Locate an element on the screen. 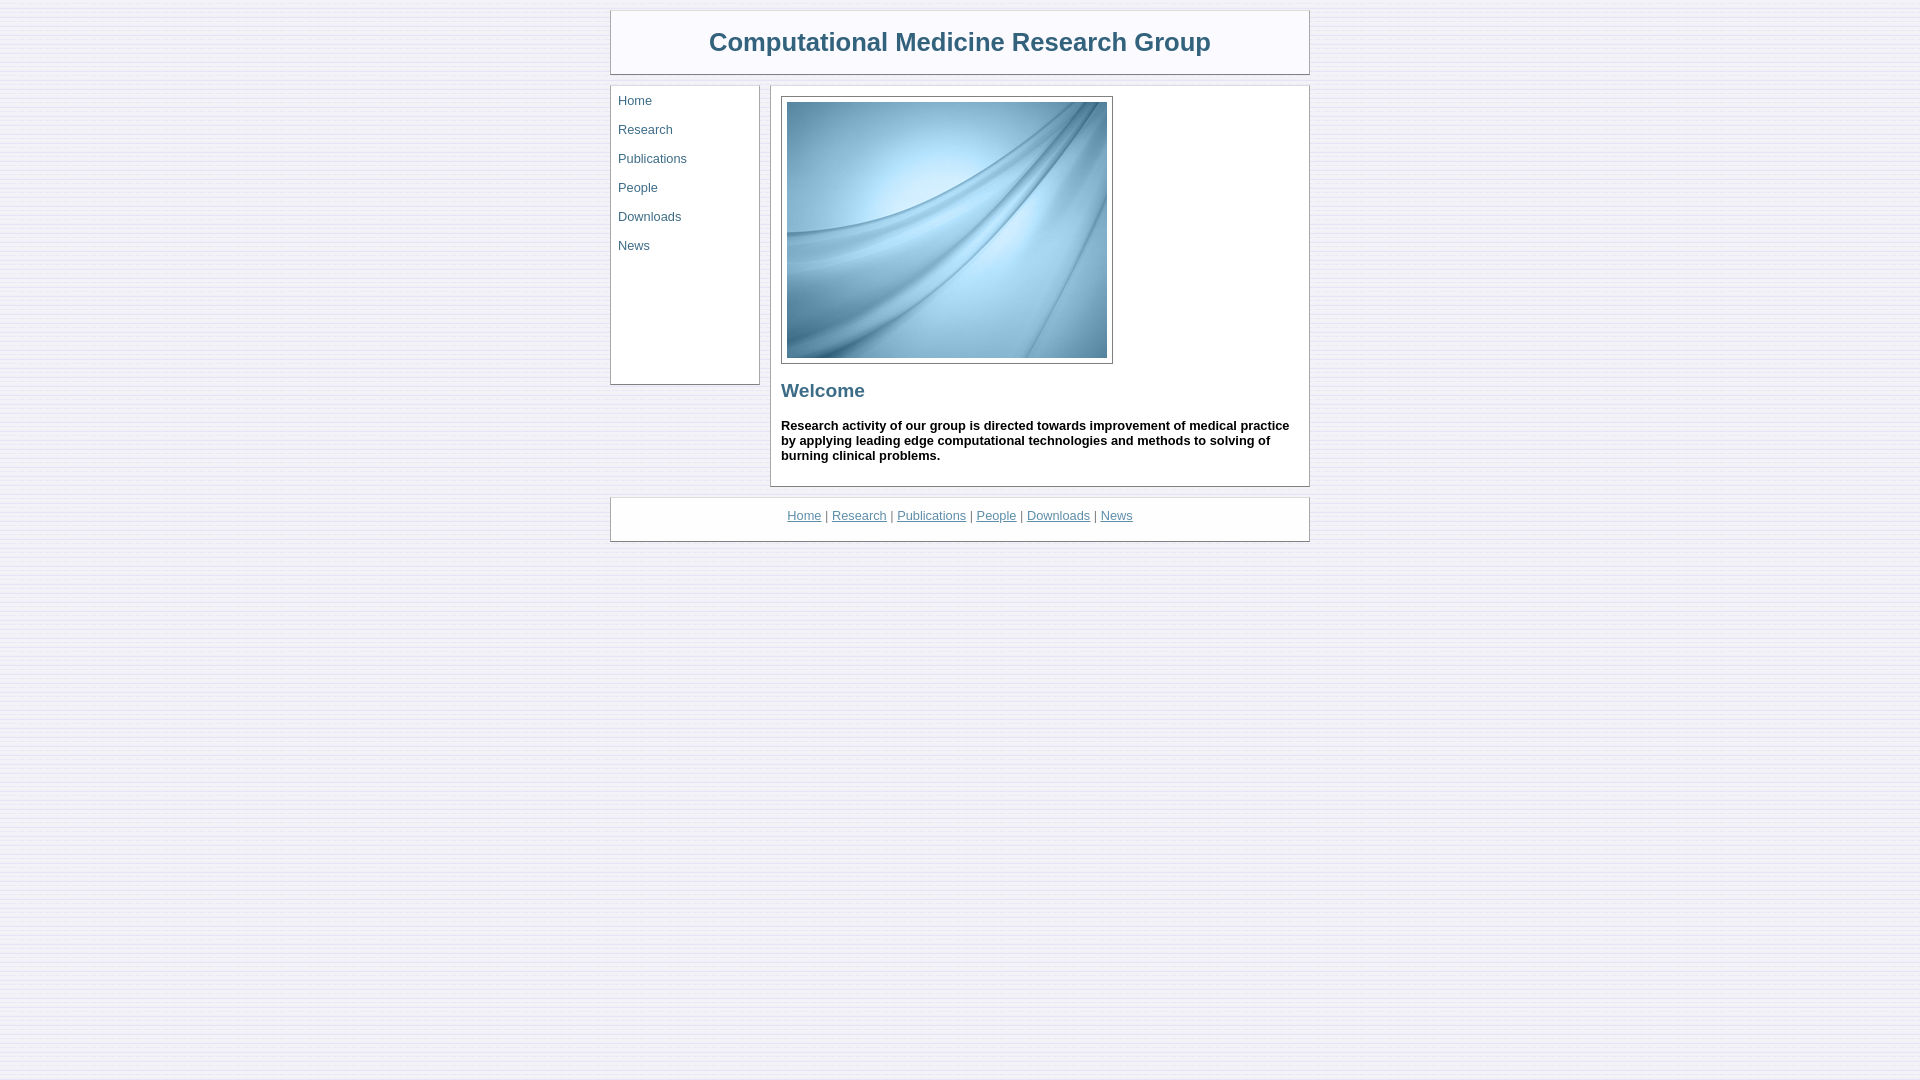 The width and height of the screenshot is (1920, 1080). Home is located at coordinates (685, 100).